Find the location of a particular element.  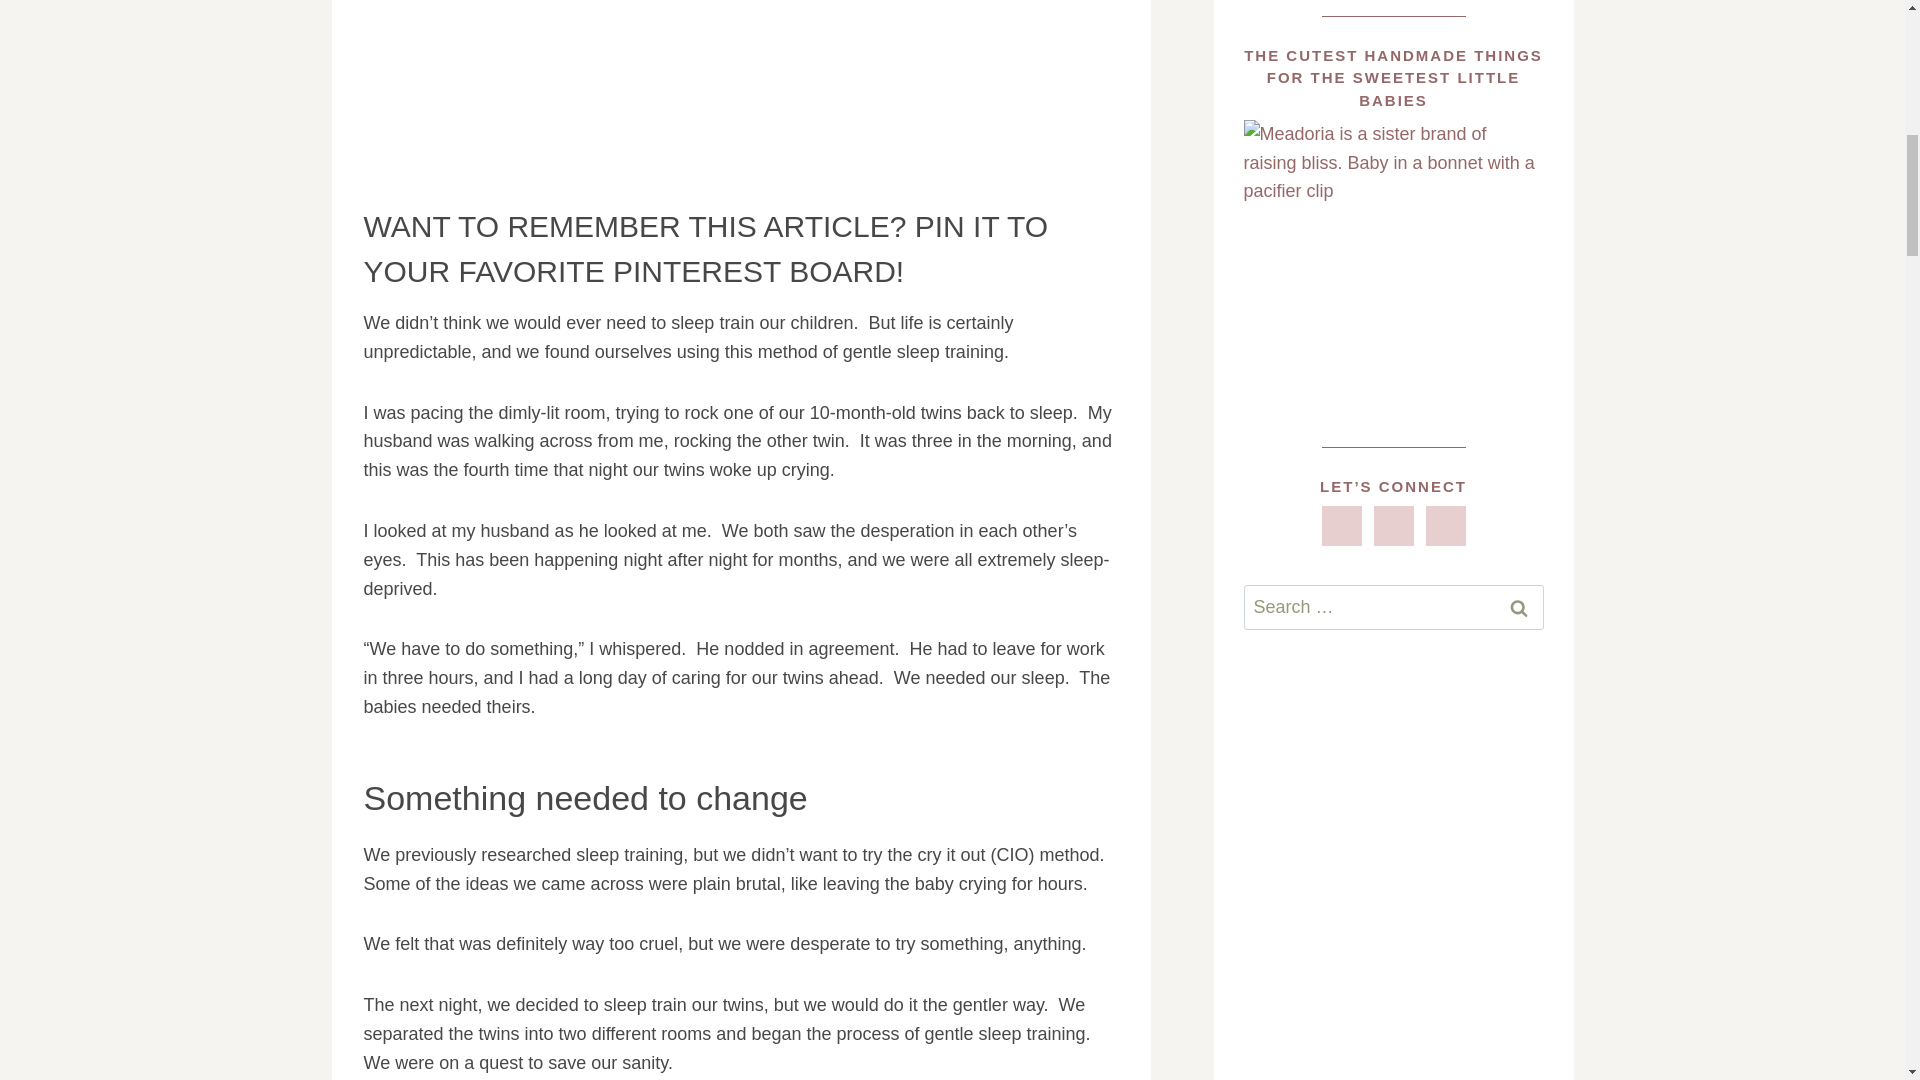

Search is located at coordinates (1518, 607).